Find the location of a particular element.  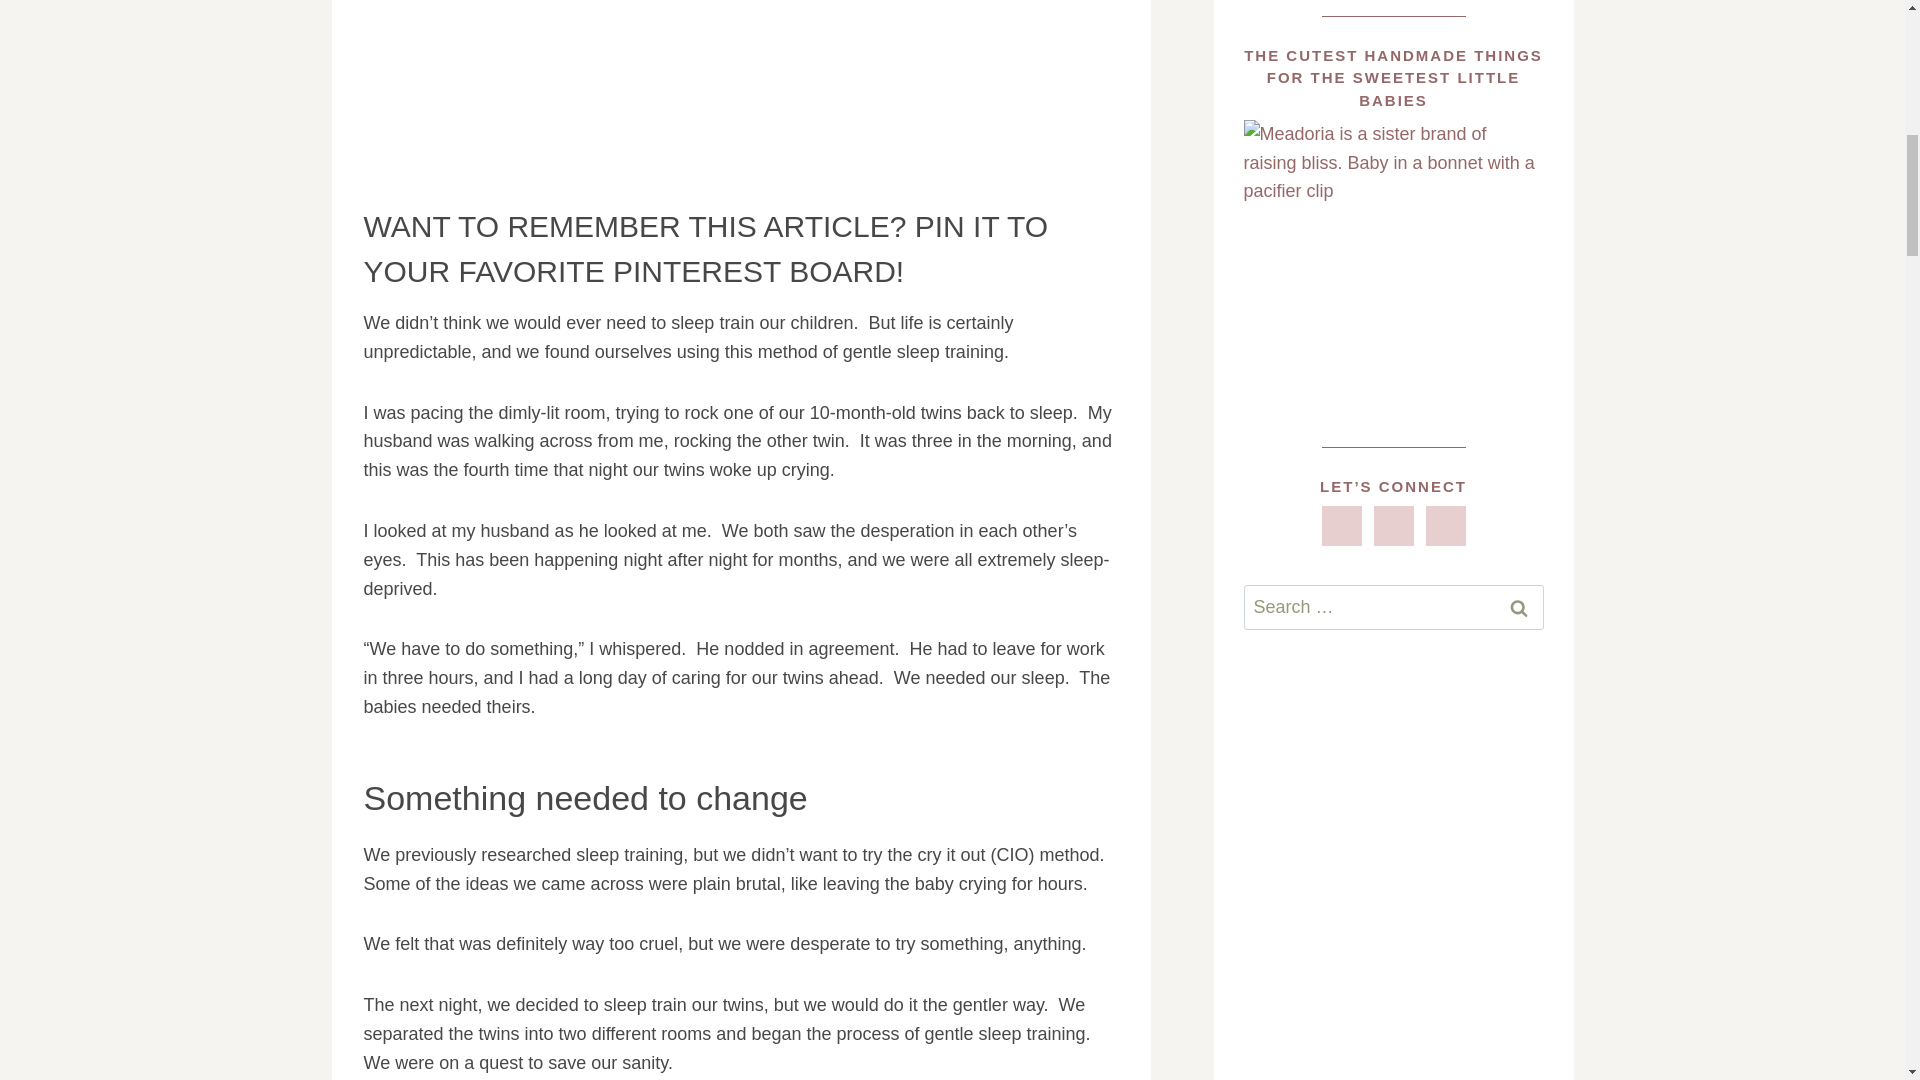

Search is located at coordinates (1518, 607).